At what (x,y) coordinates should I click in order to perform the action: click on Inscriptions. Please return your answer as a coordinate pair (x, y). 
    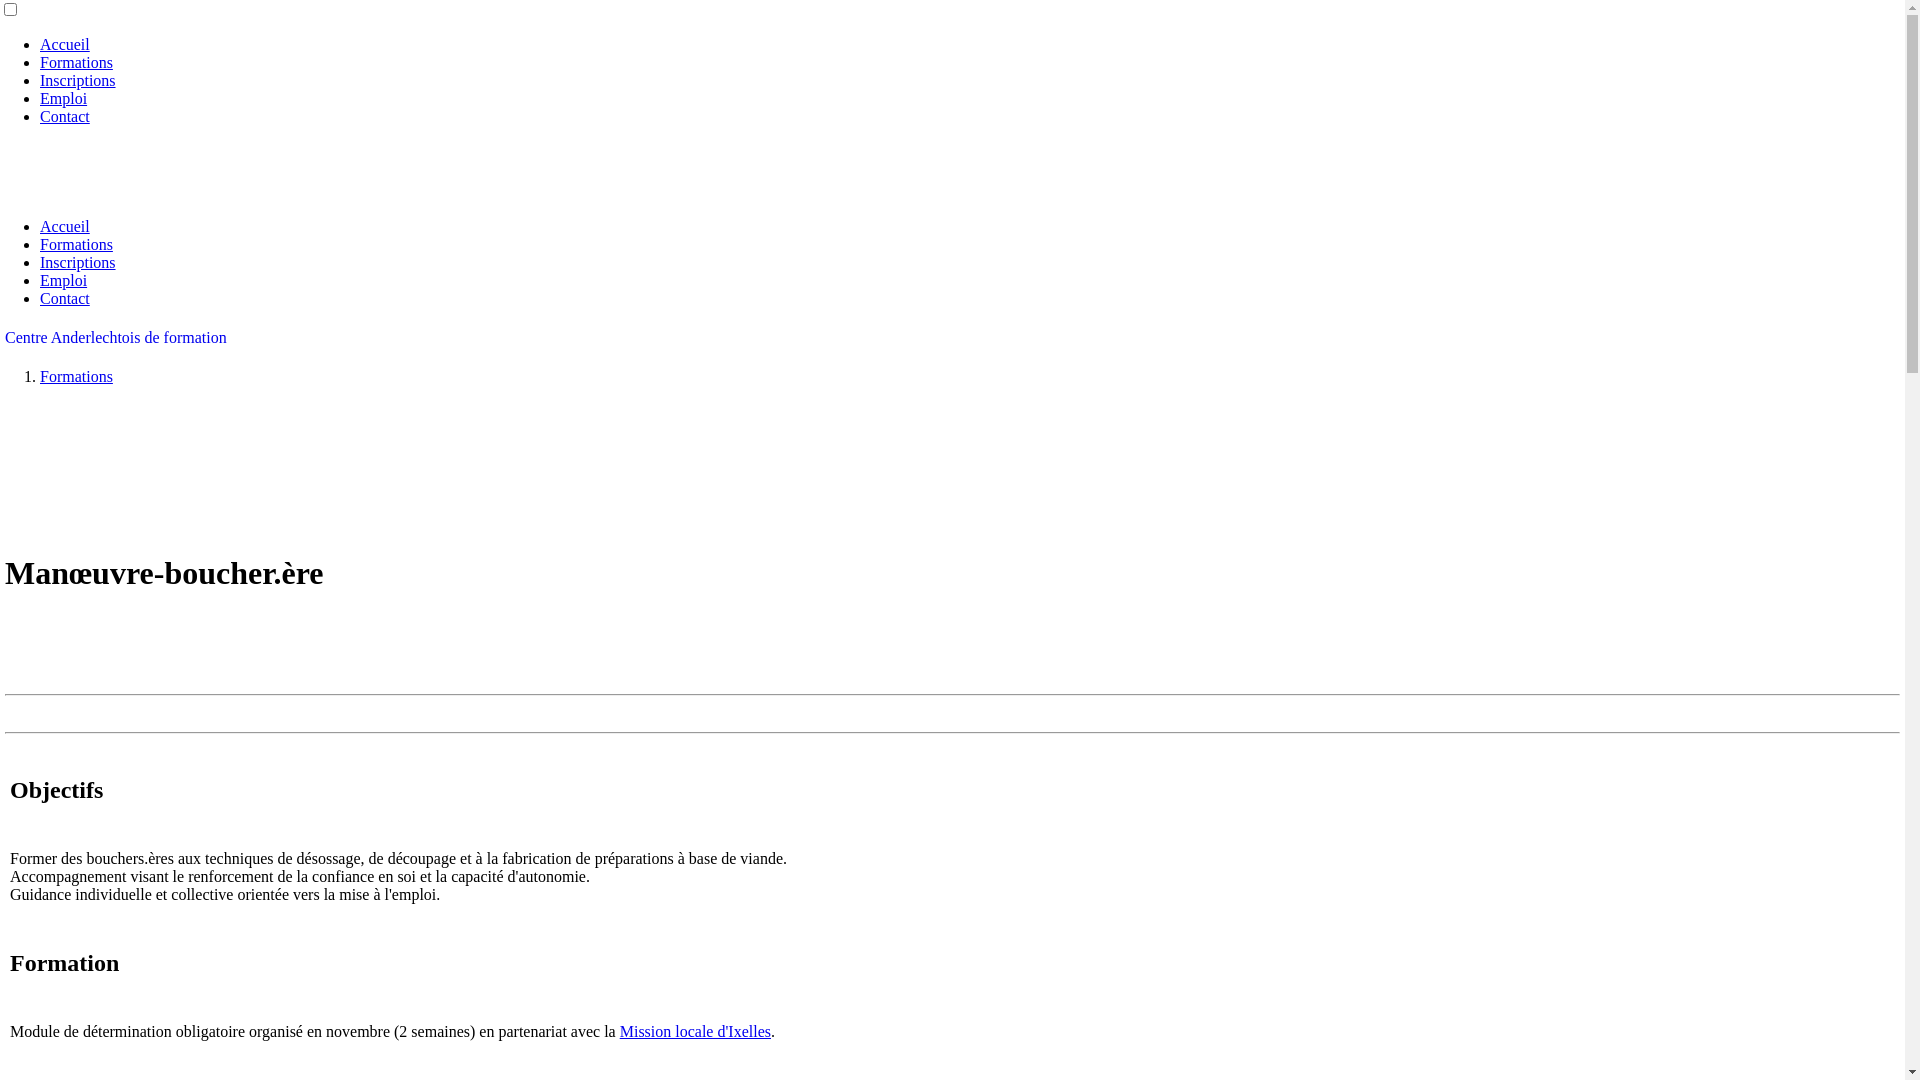
    Looking at the image, I should click on (78, 262).